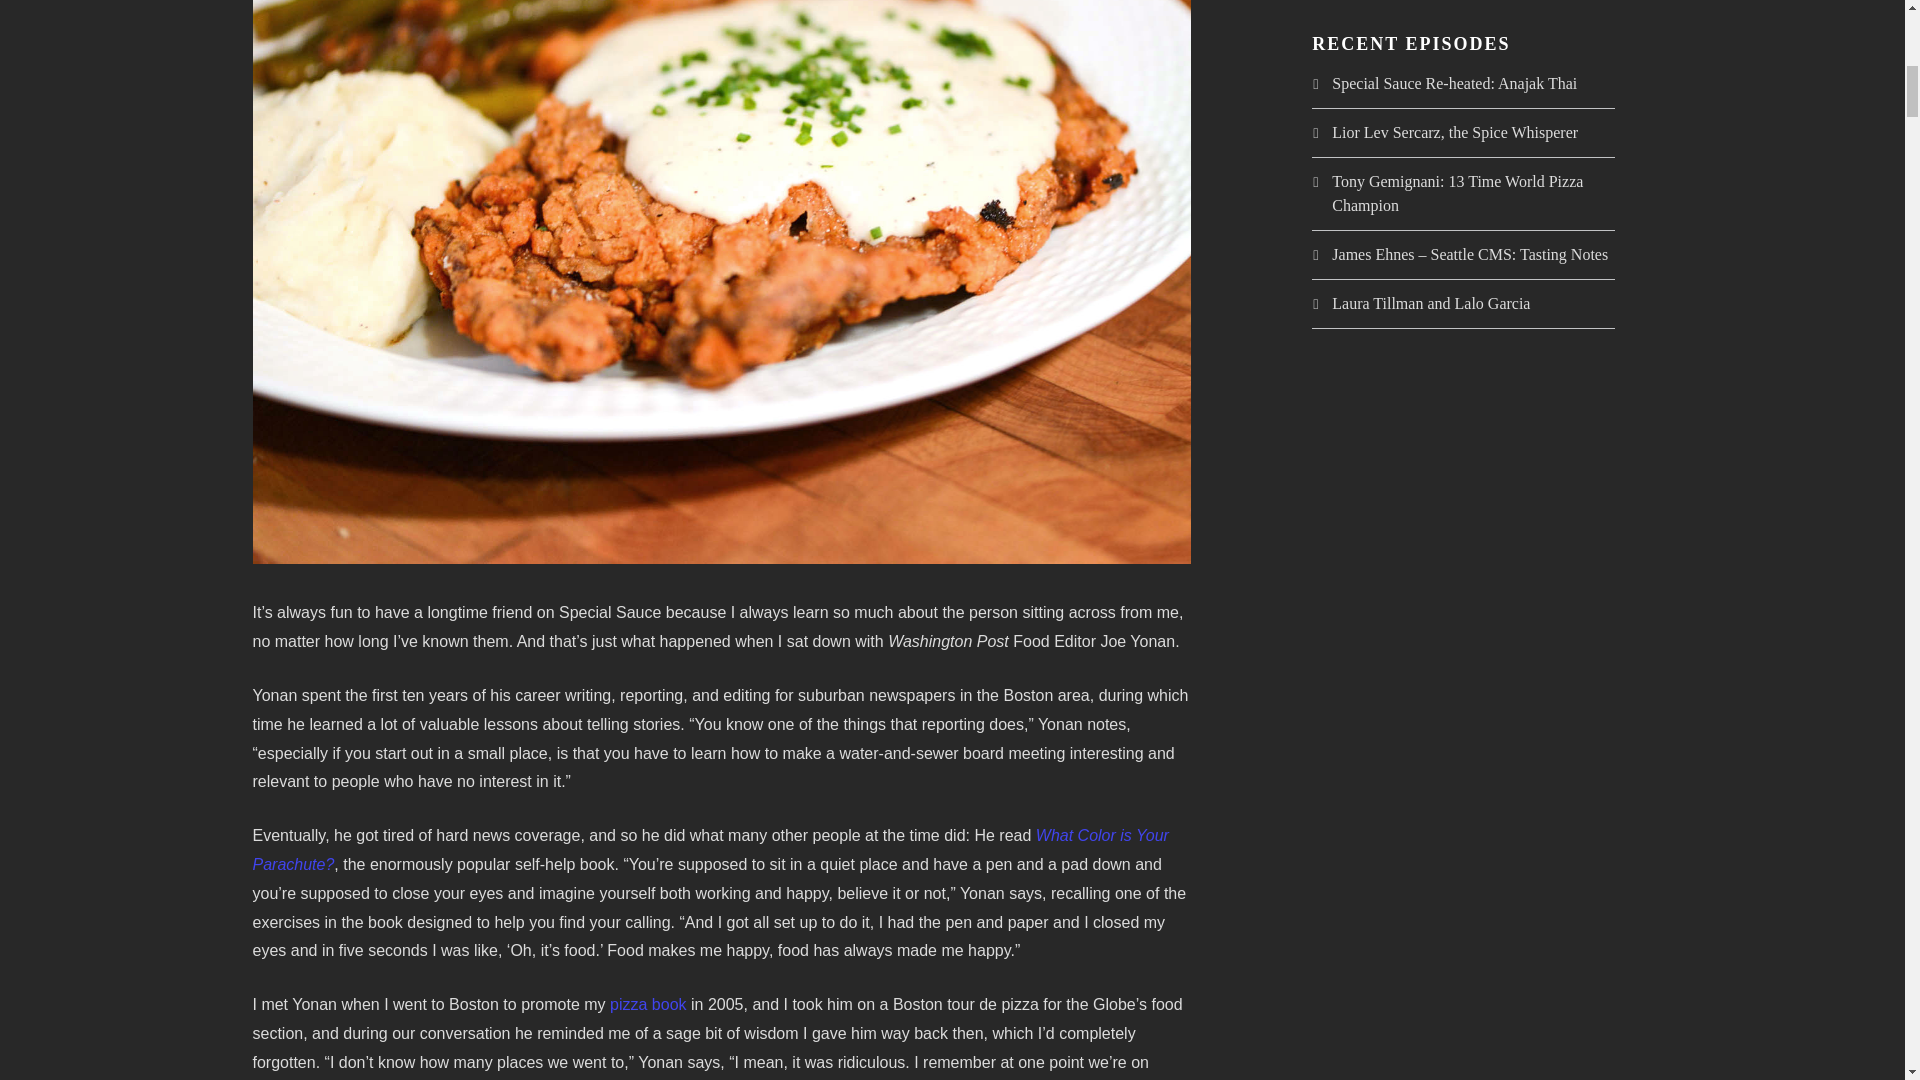 This screenshot has width=1920, height=1080. What do you see at coordinates (709, 850) in the screenshot?
I see `What Color is Your Parachute?` at bounding box center [709, 850].